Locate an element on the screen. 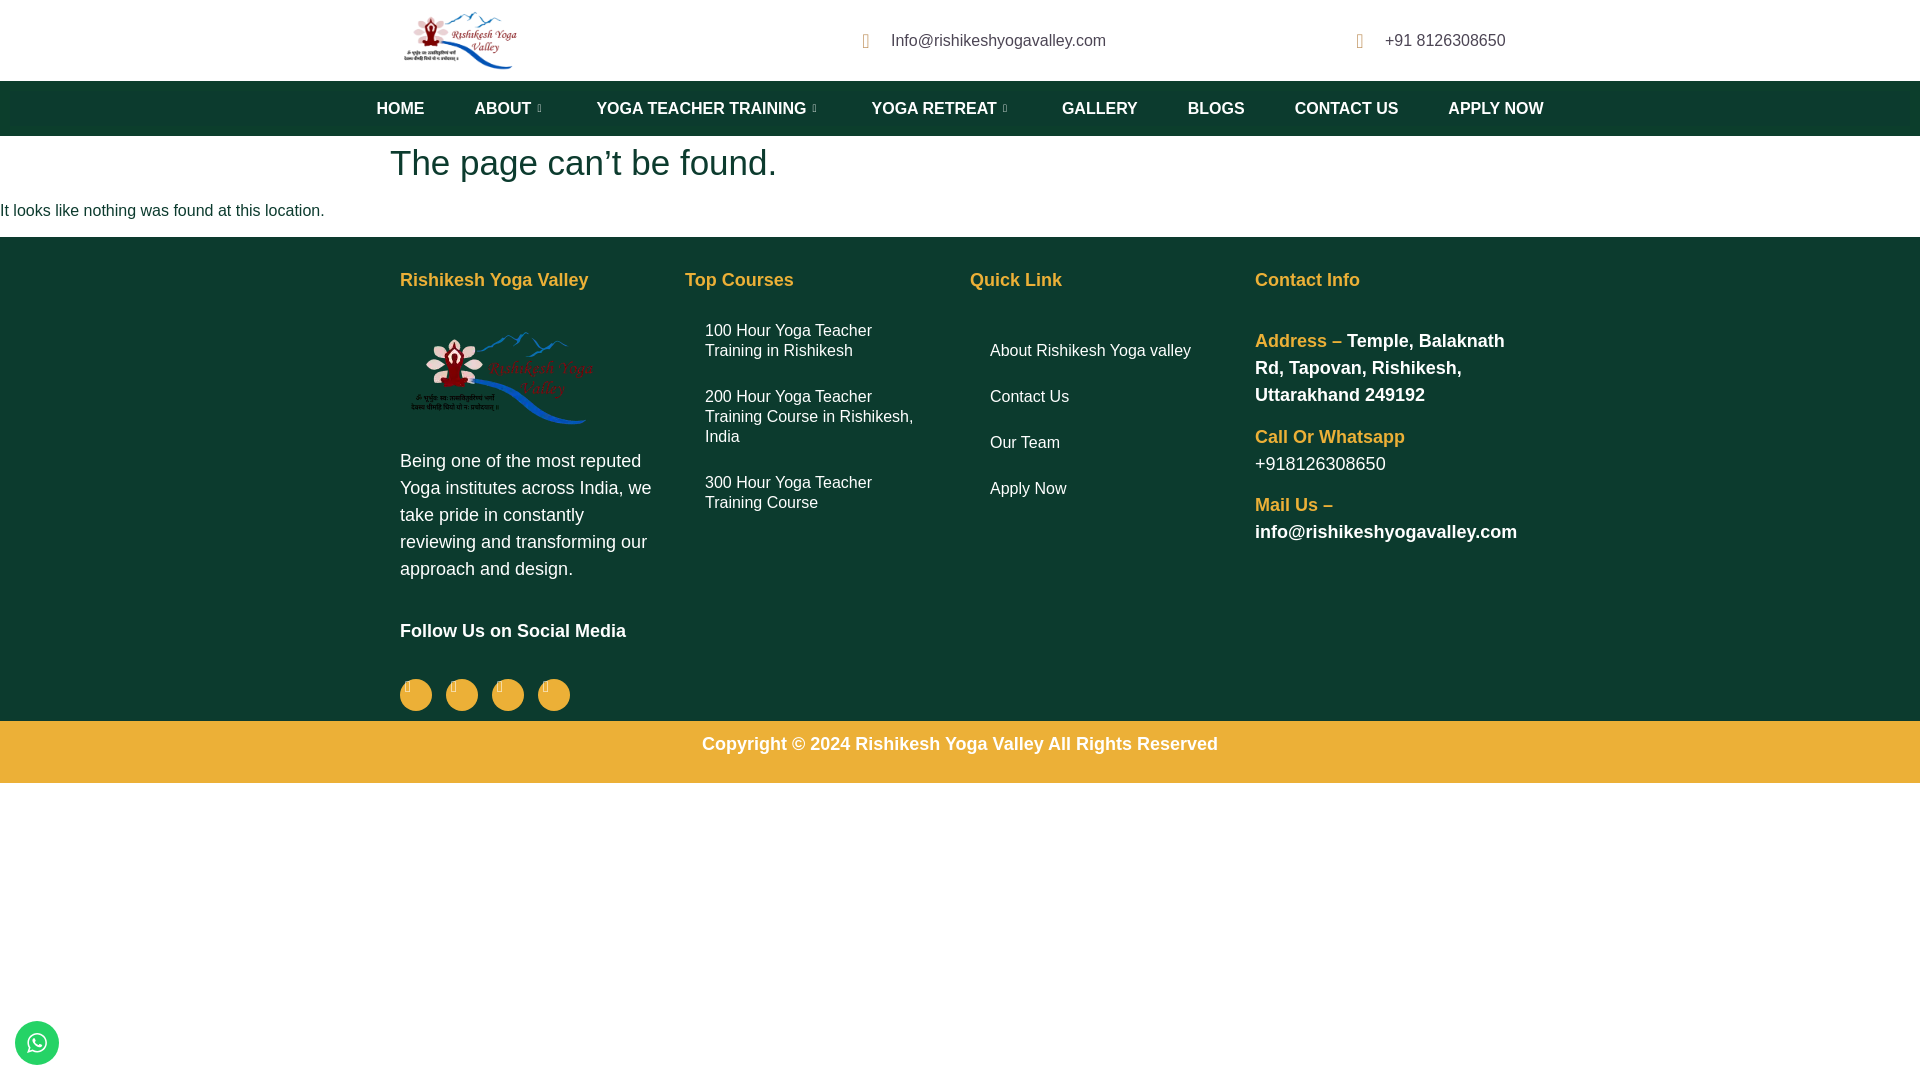 The height and width of the screenshot is (1080, 1920). BLOGS is located at coordinates (1216, 108).